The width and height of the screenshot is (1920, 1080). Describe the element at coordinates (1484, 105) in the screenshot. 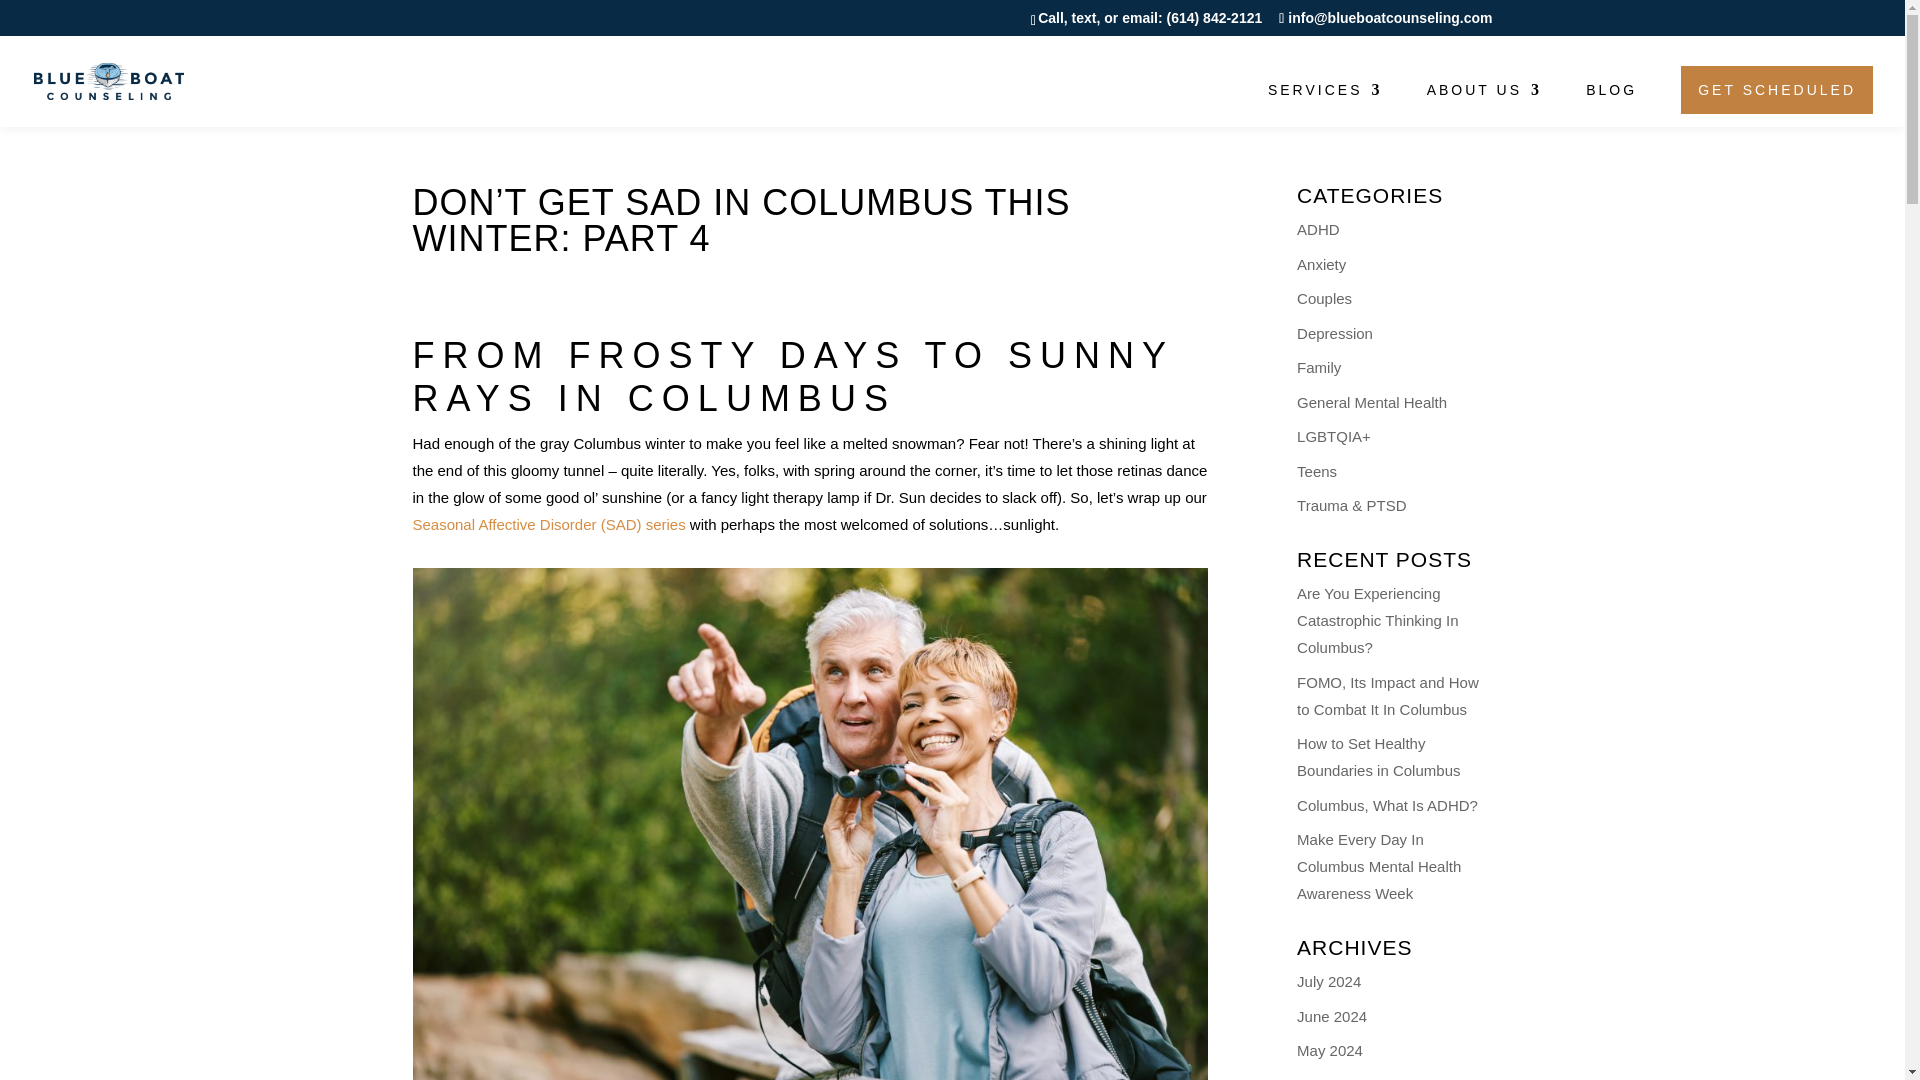

I see `ABOUT US` at that location.